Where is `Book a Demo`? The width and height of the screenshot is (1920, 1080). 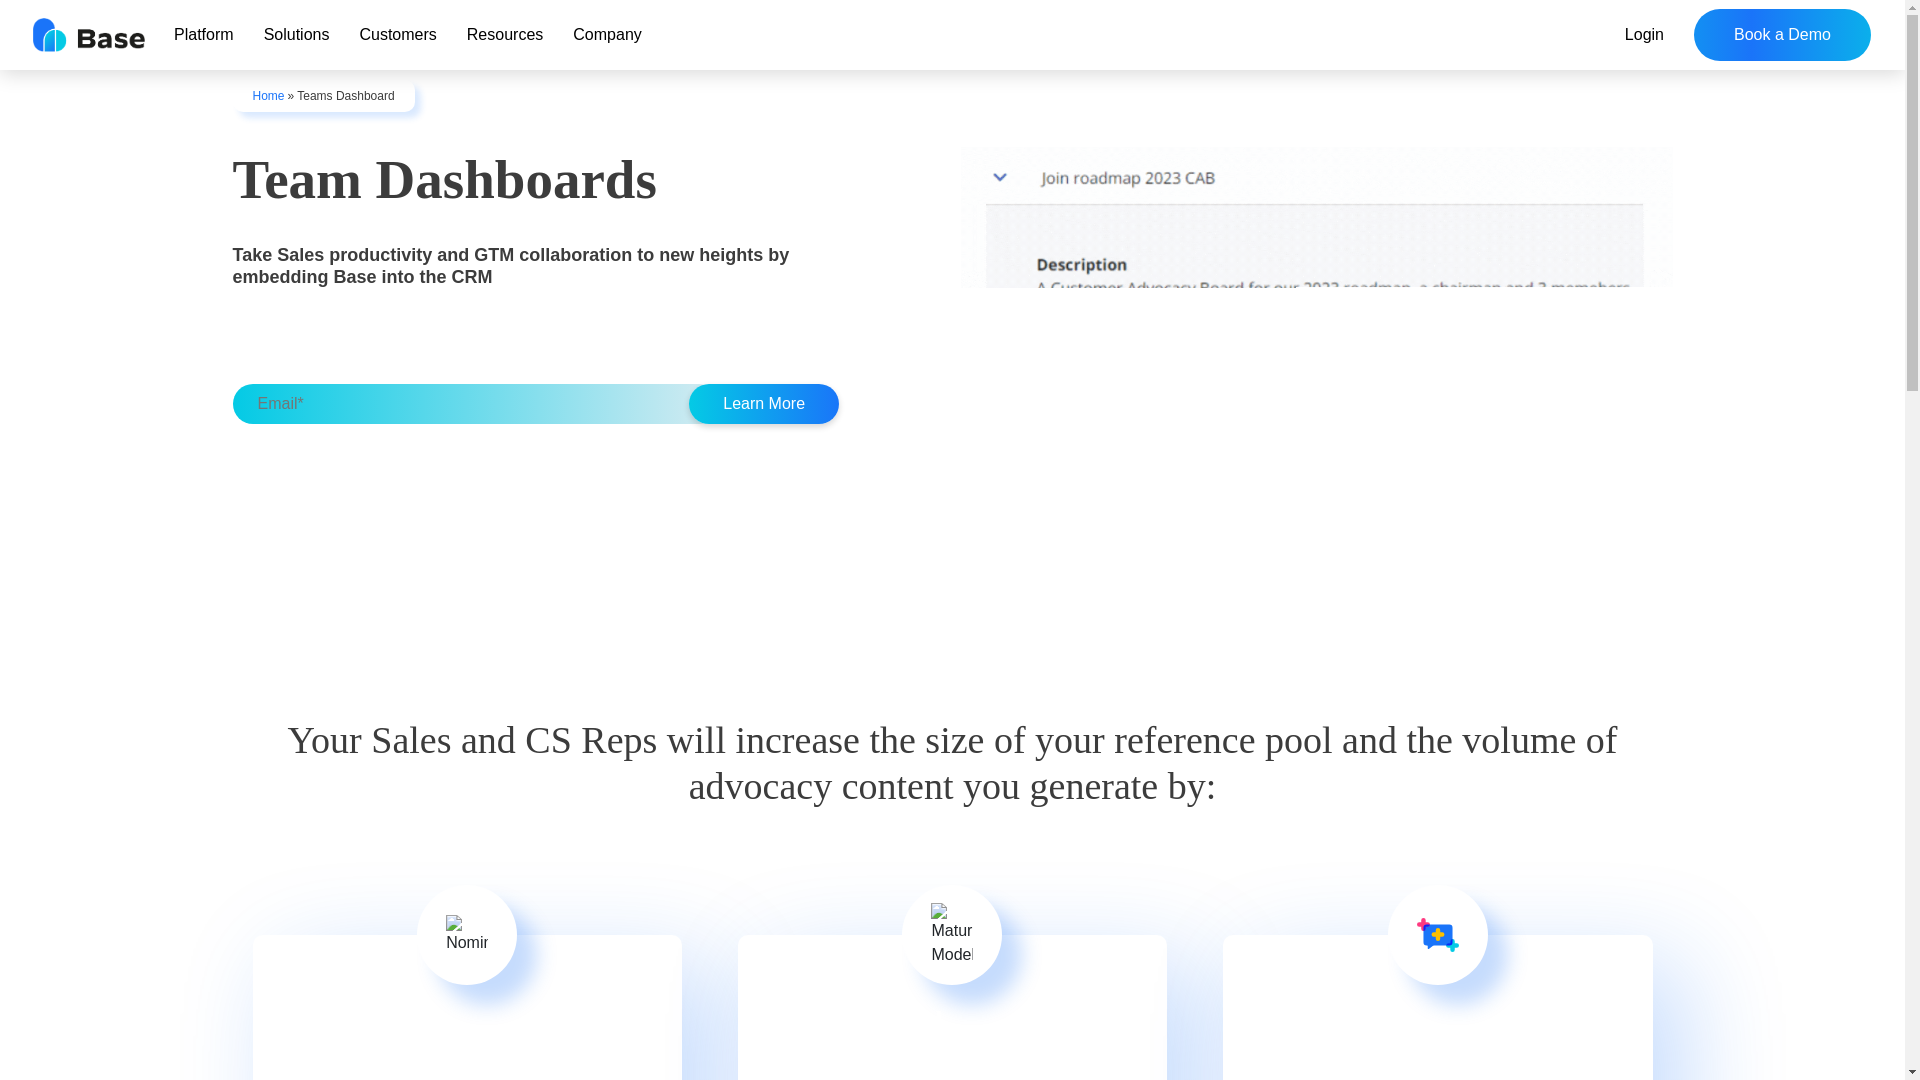 Book a Demo is located at coordinates (1782, 34).